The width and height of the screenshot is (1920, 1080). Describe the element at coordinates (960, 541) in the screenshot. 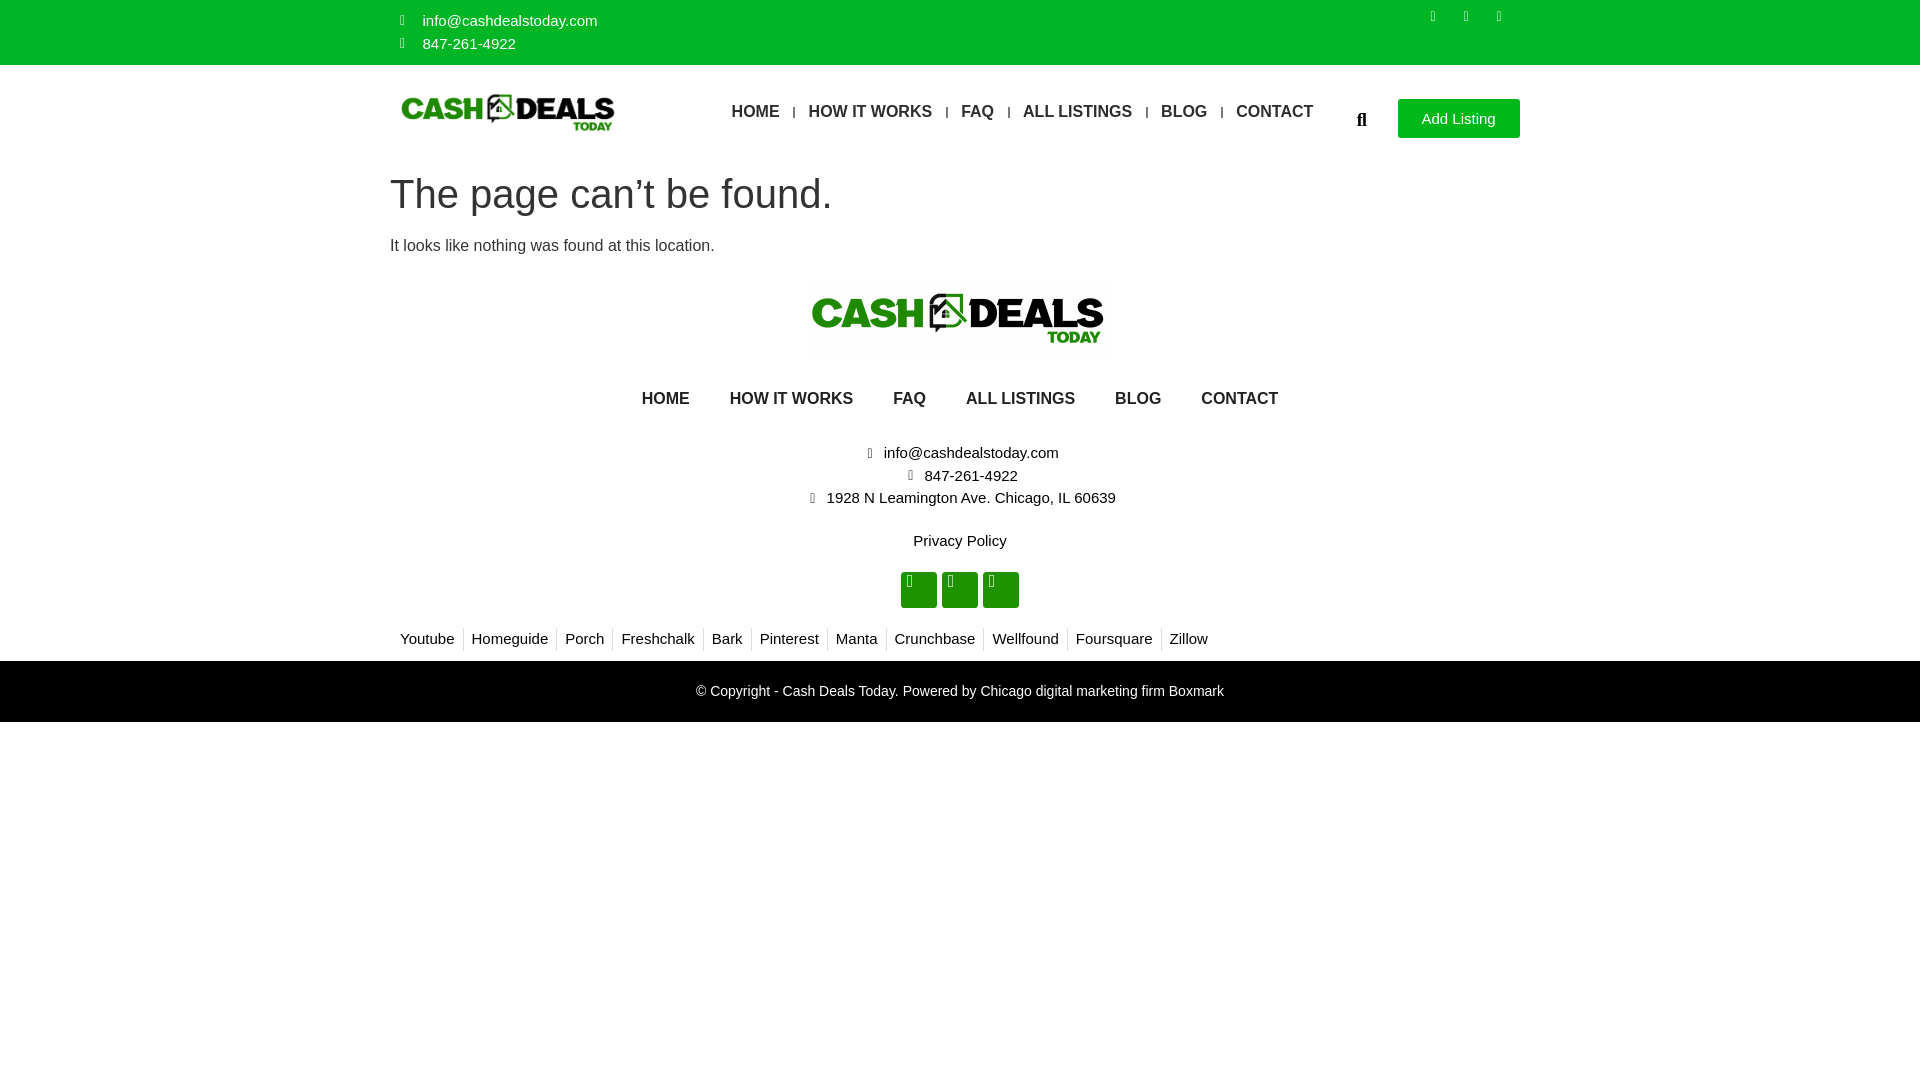

I see `Privacy Policy` at that location.